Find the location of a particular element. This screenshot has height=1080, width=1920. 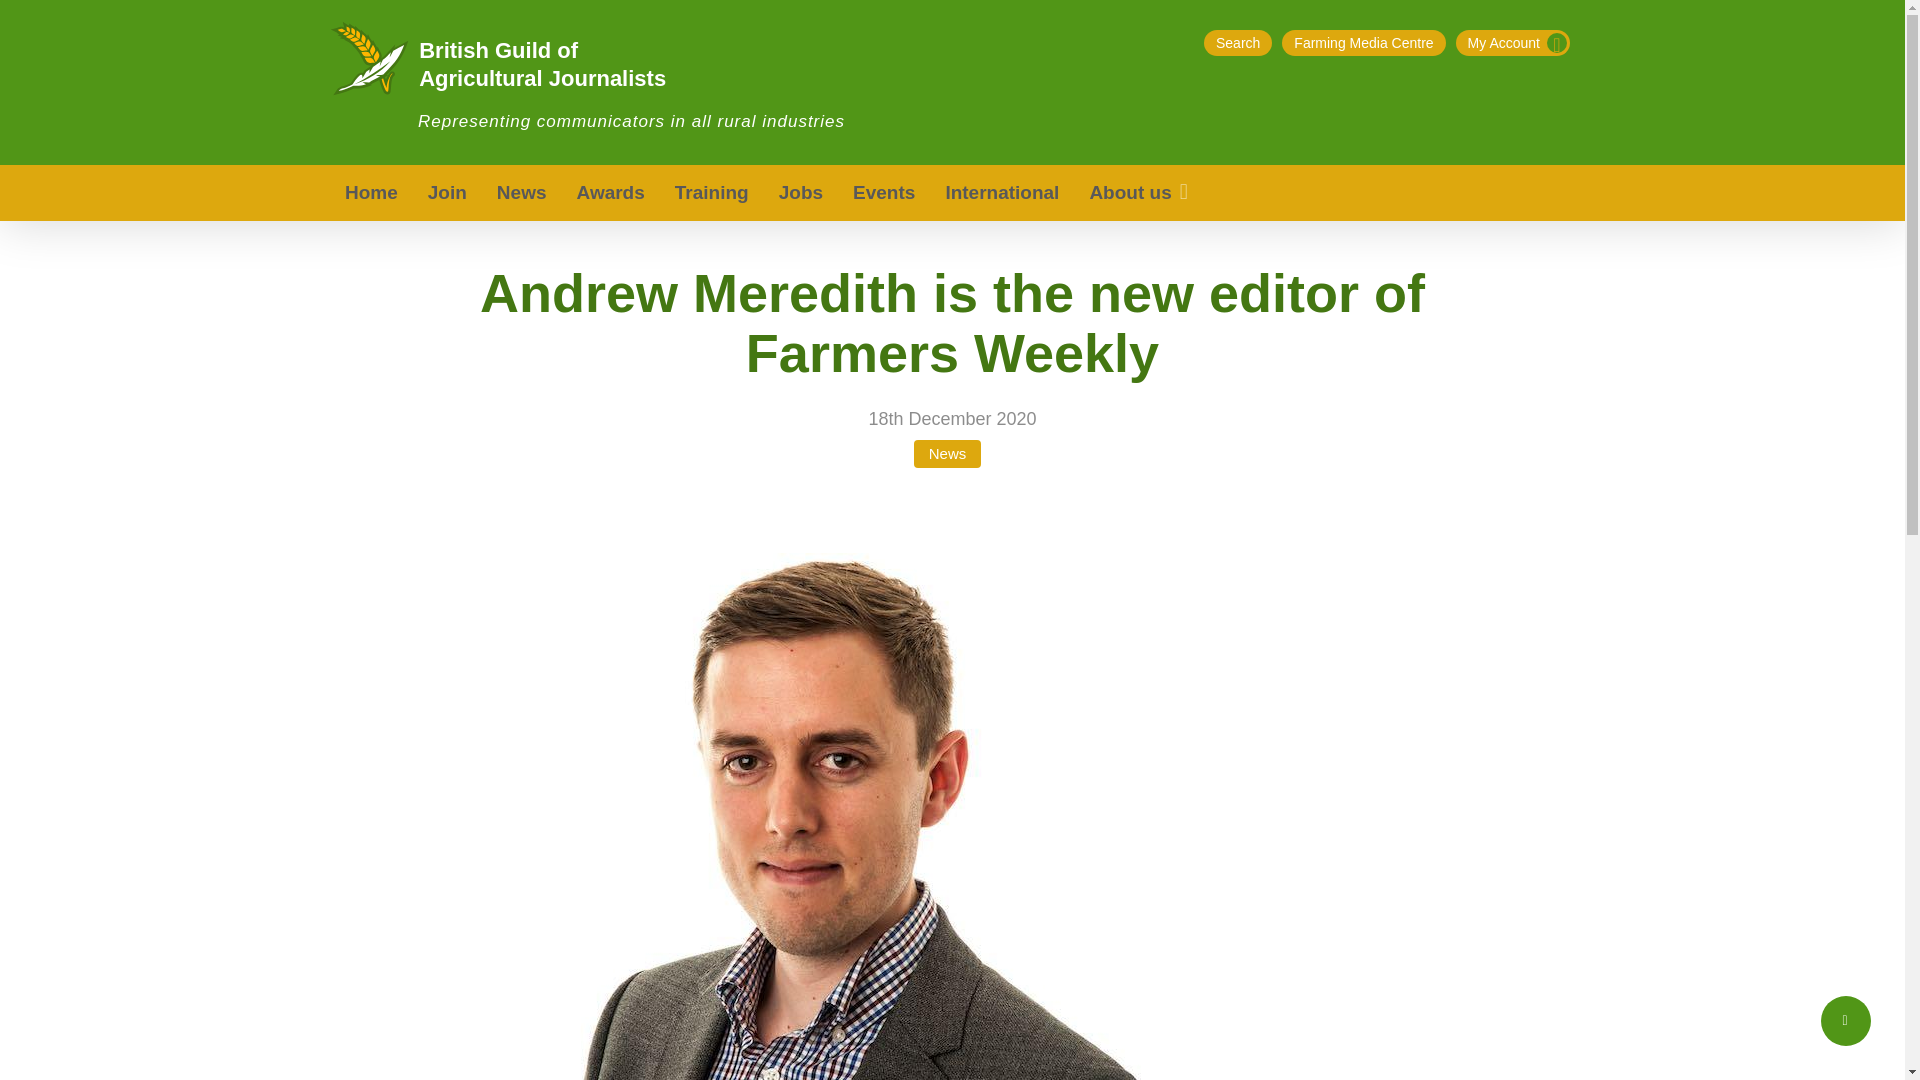

Awards is located at coordinates (611, 193).